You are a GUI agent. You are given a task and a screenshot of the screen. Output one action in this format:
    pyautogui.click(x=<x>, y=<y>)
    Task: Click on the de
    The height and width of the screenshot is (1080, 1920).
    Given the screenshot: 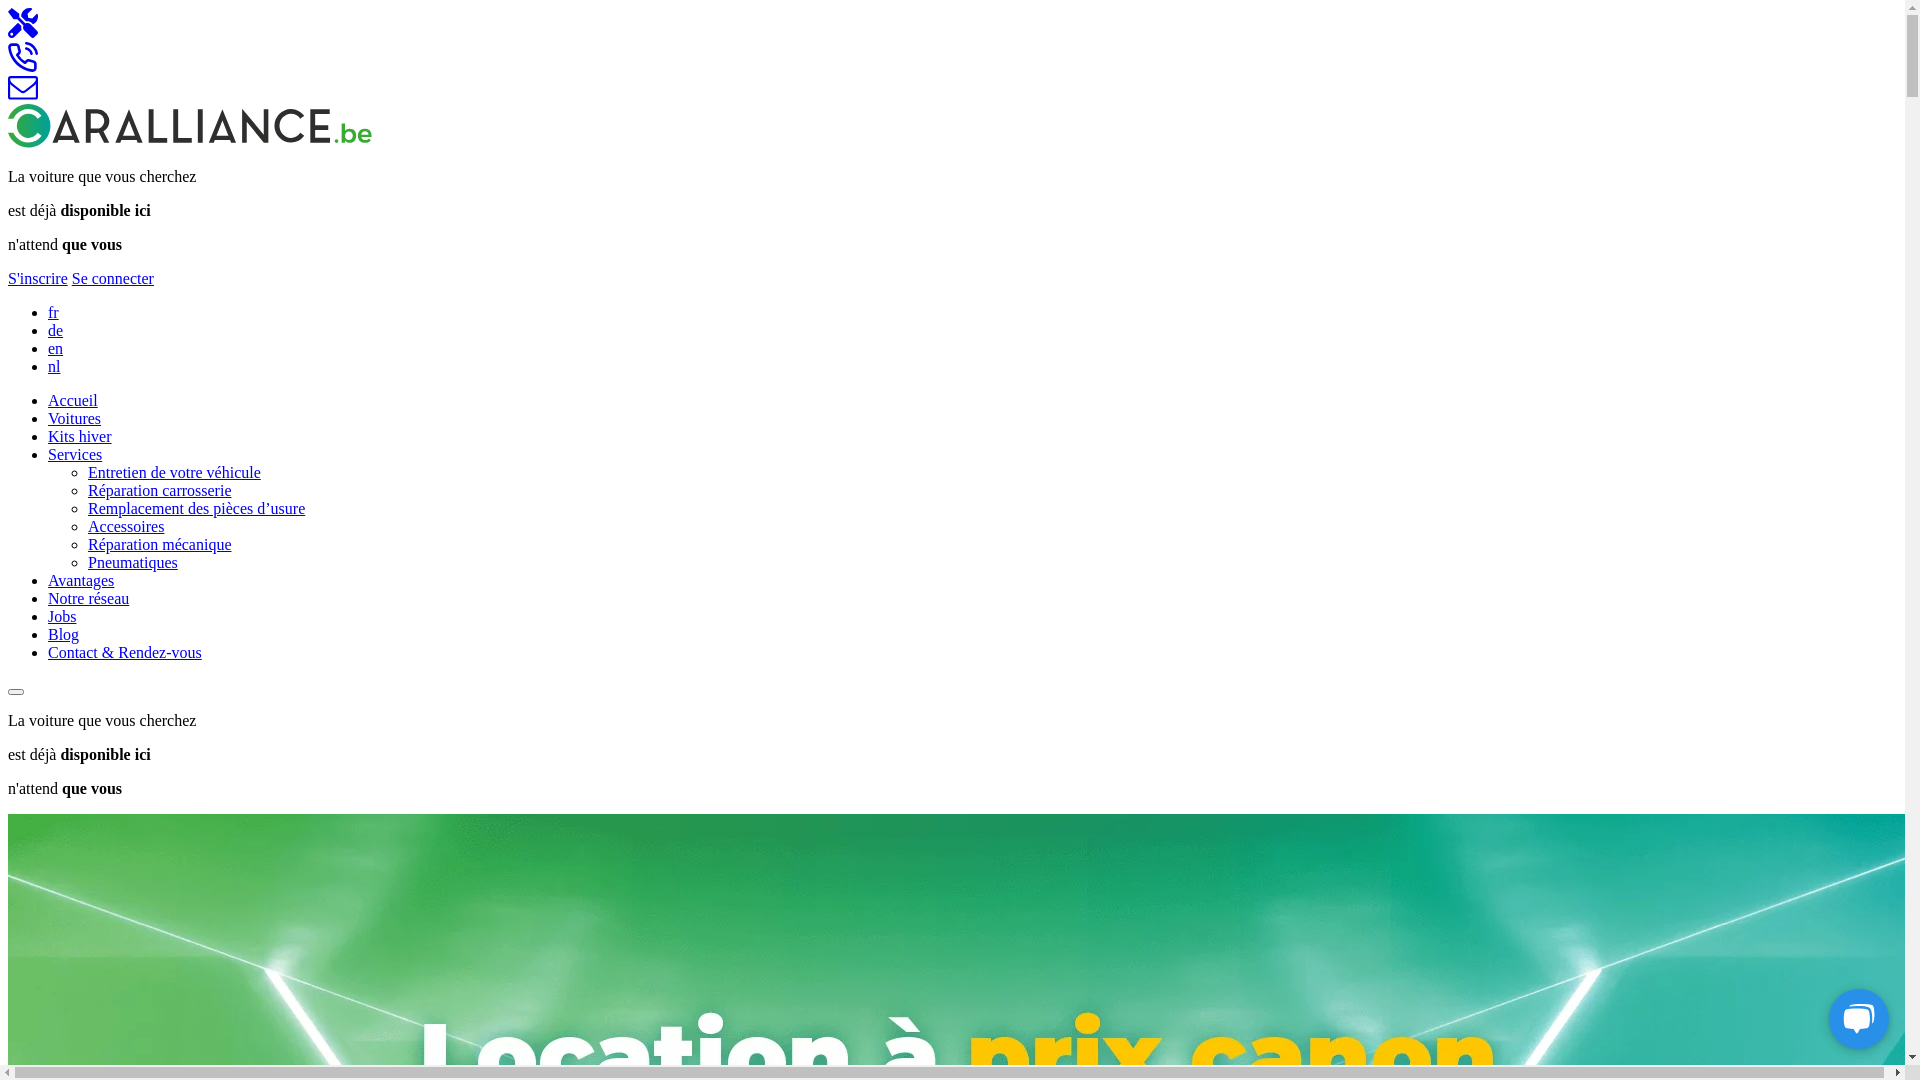 What is the action you would take?
    pyautogui.click(x=56, y=330)
    